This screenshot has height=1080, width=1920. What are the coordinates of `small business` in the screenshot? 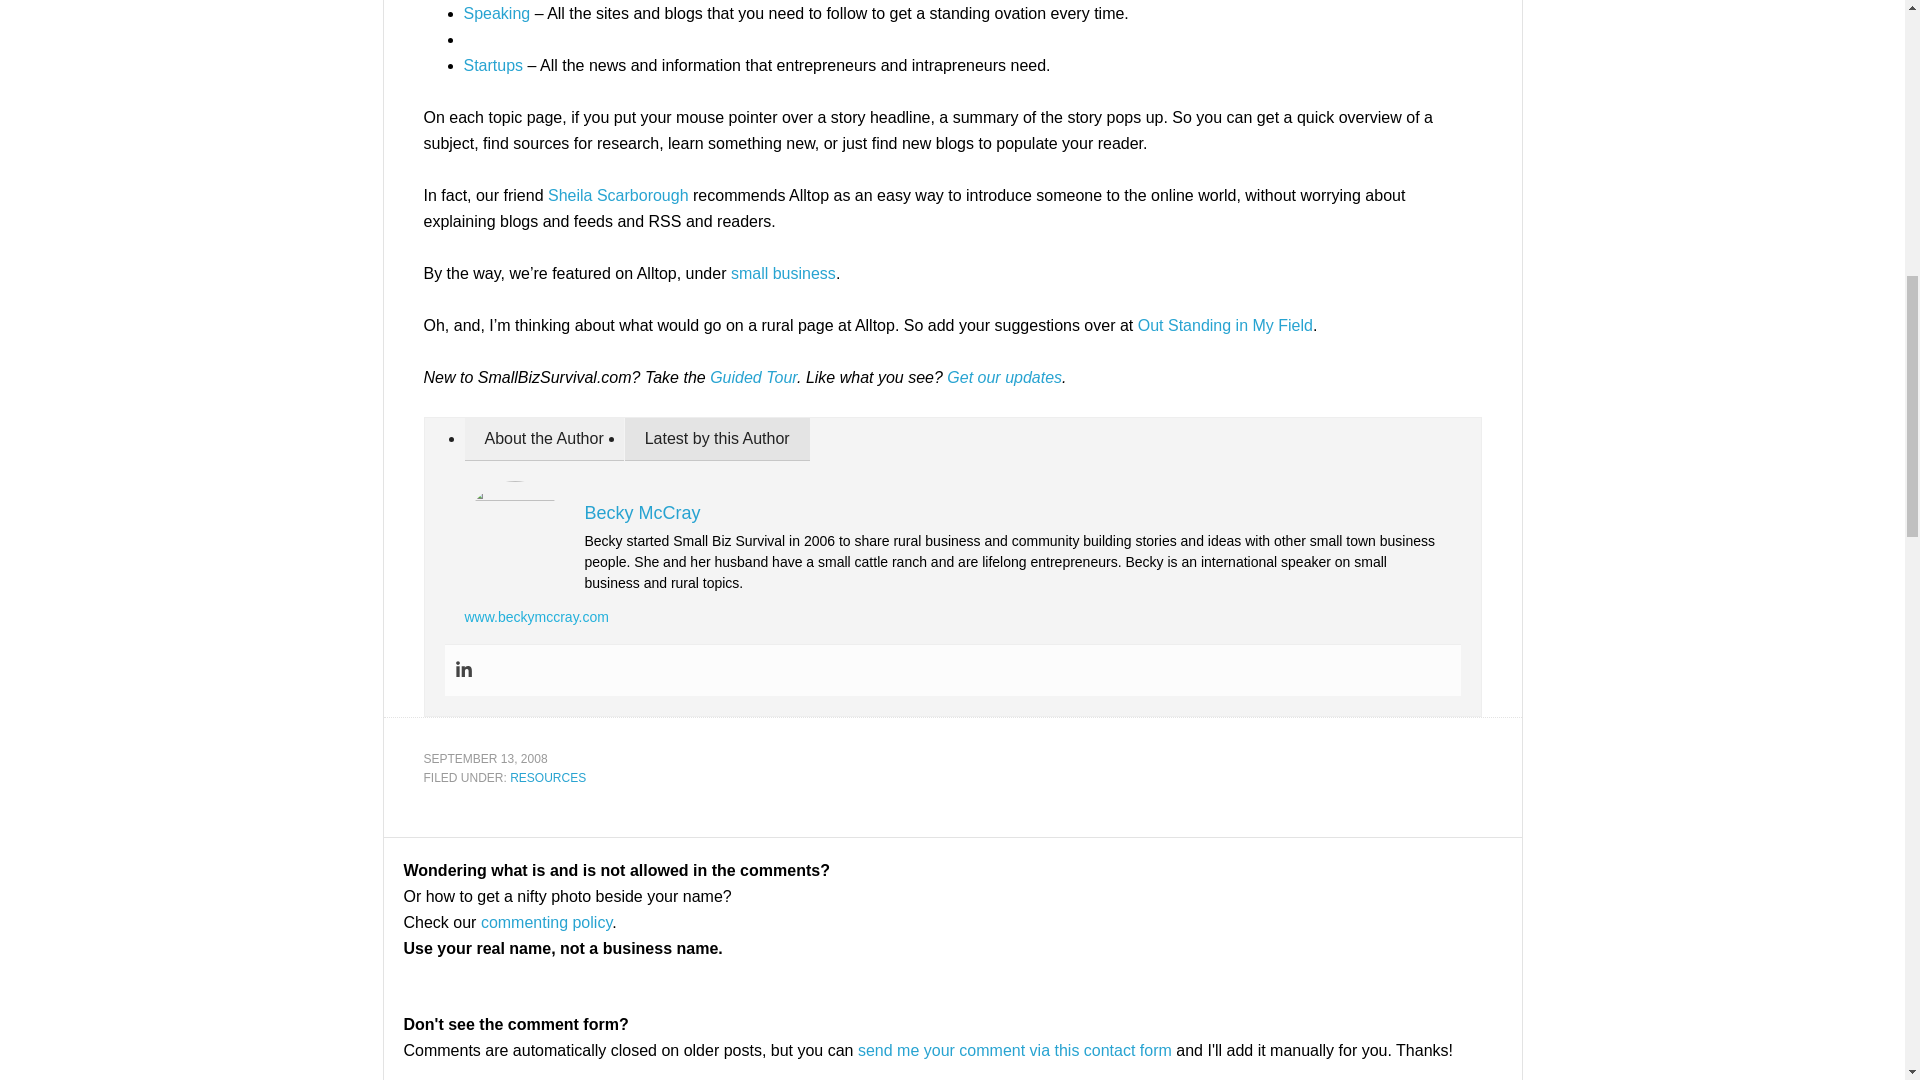 It's located at (783, 272).